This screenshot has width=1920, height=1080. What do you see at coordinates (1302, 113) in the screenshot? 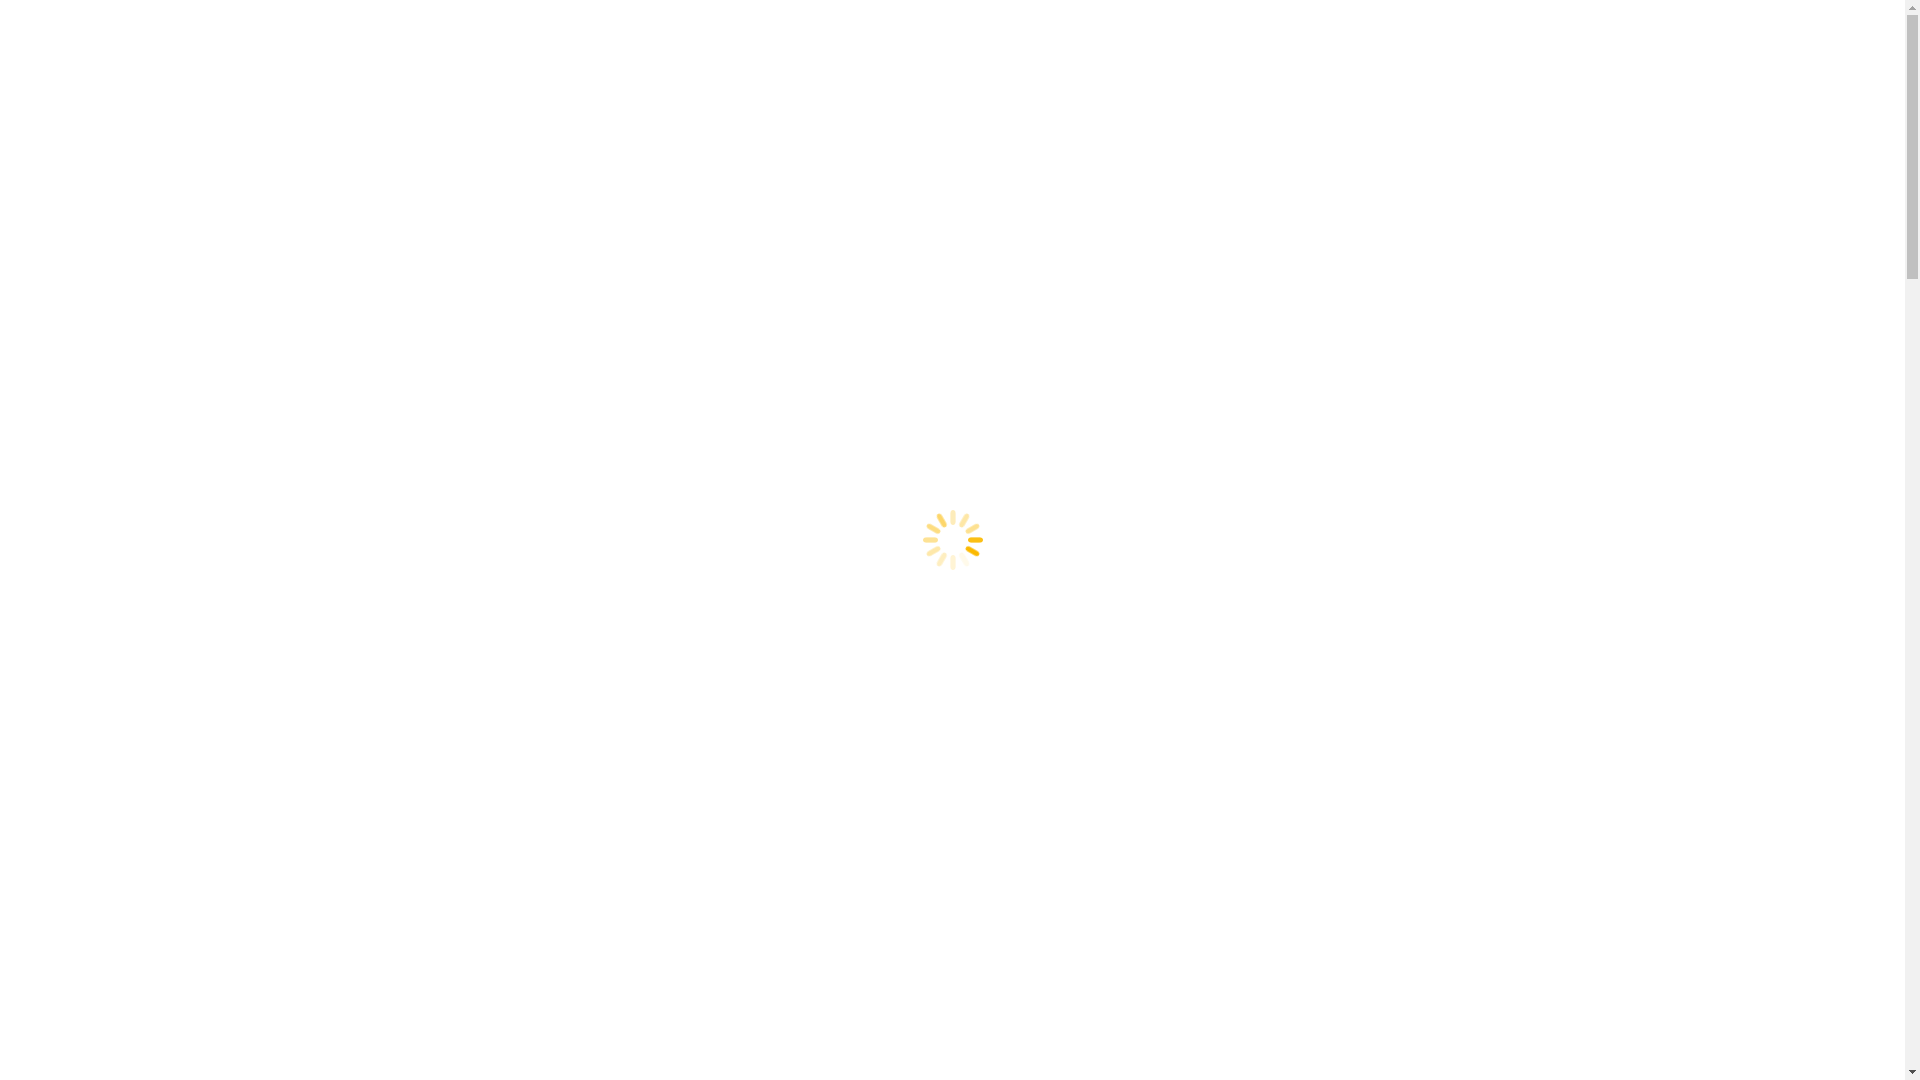
I see `Offertenanfragen` at bounding box center [1302, 113].